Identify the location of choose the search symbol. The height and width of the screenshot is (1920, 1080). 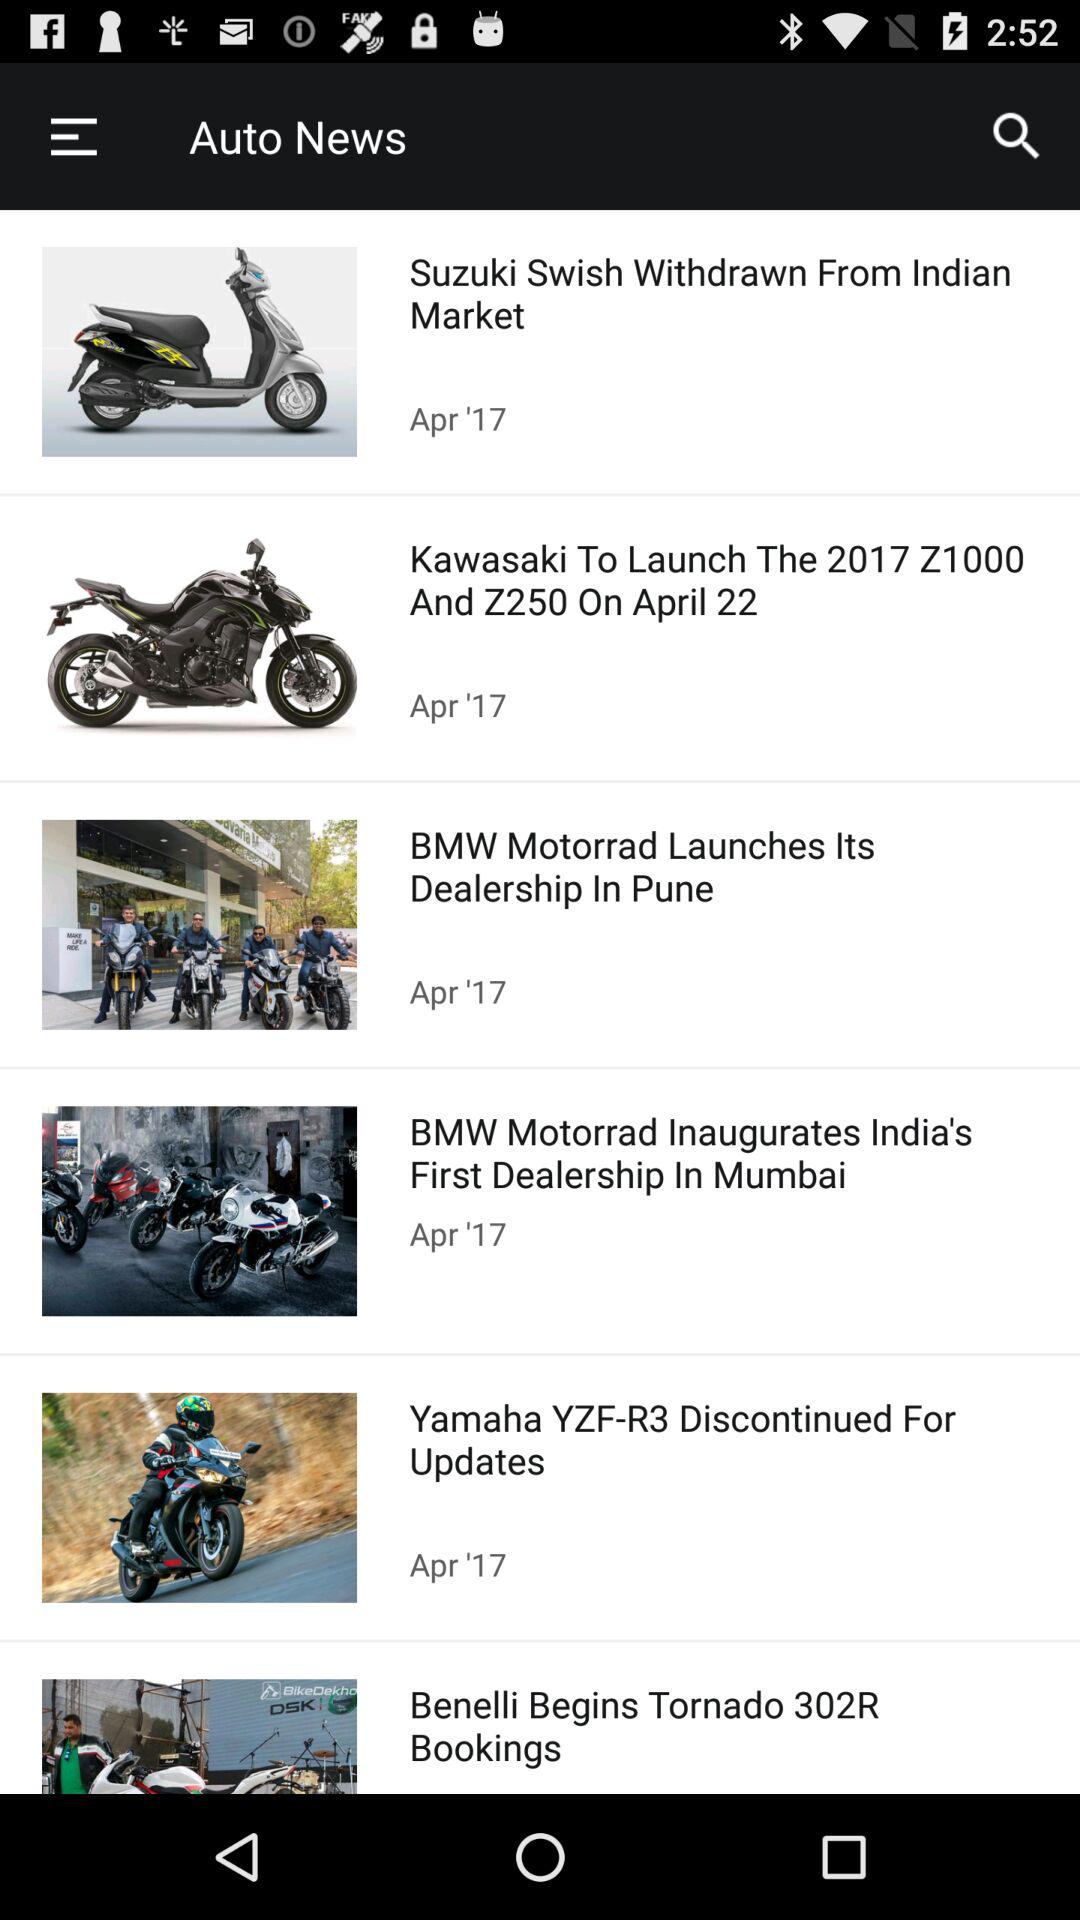
(1016, 136).